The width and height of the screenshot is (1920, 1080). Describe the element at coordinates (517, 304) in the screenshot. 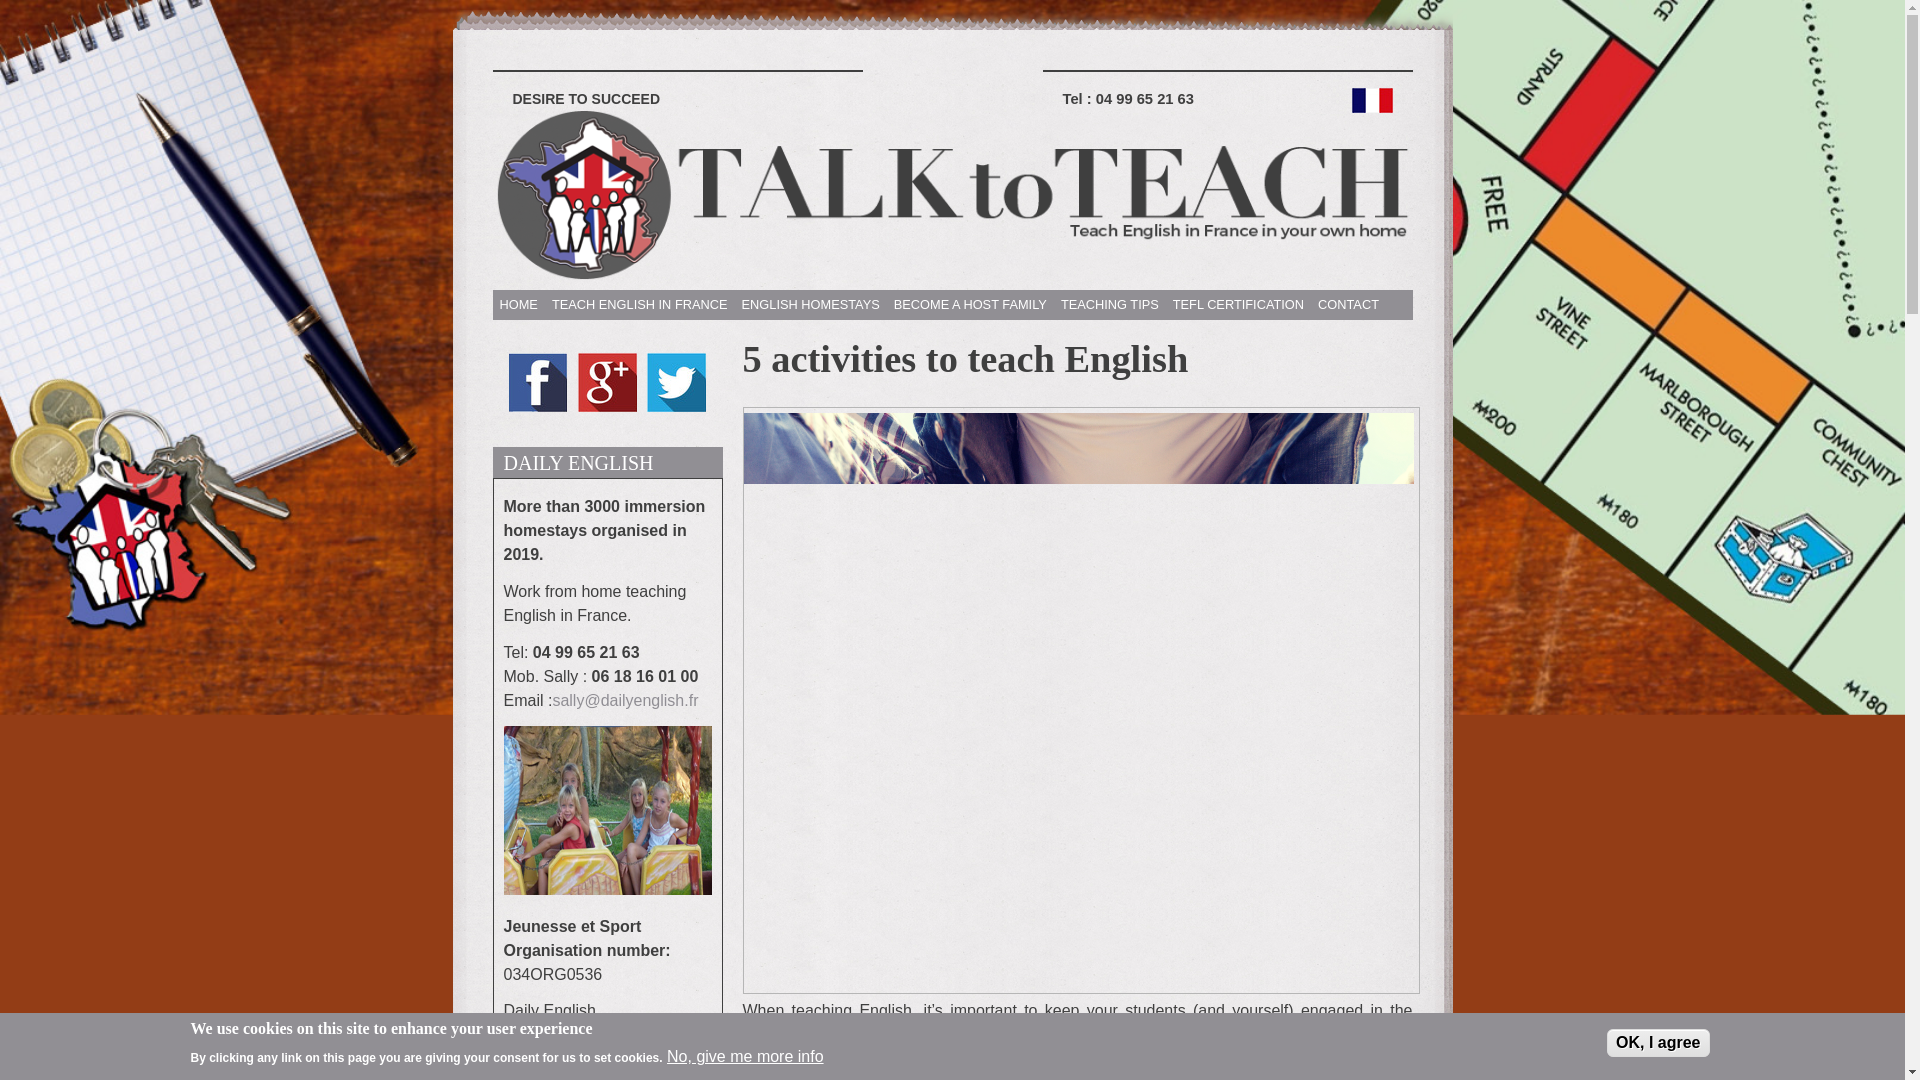

I see `HOME` at that location.